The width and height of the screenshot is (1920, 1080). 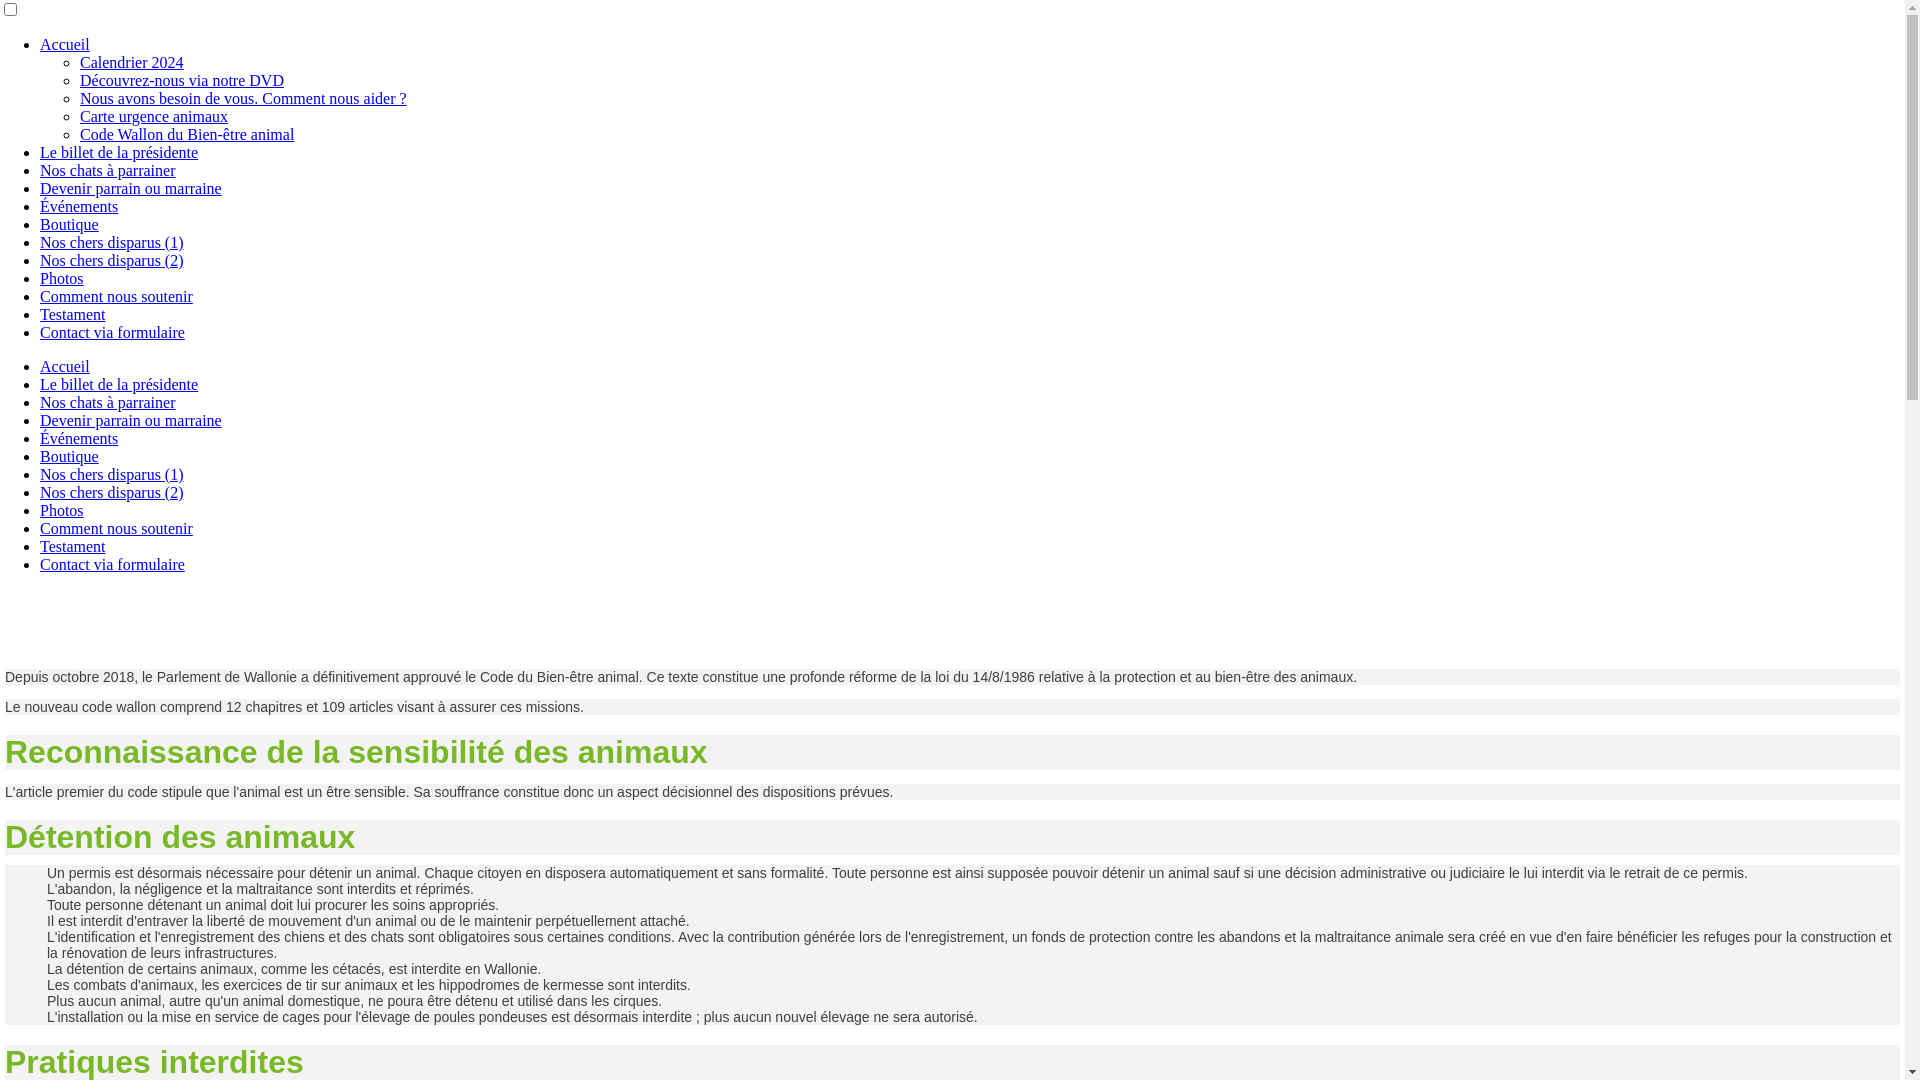 I want to click on Nos chers disparus (1), so click(x=112, y=242).